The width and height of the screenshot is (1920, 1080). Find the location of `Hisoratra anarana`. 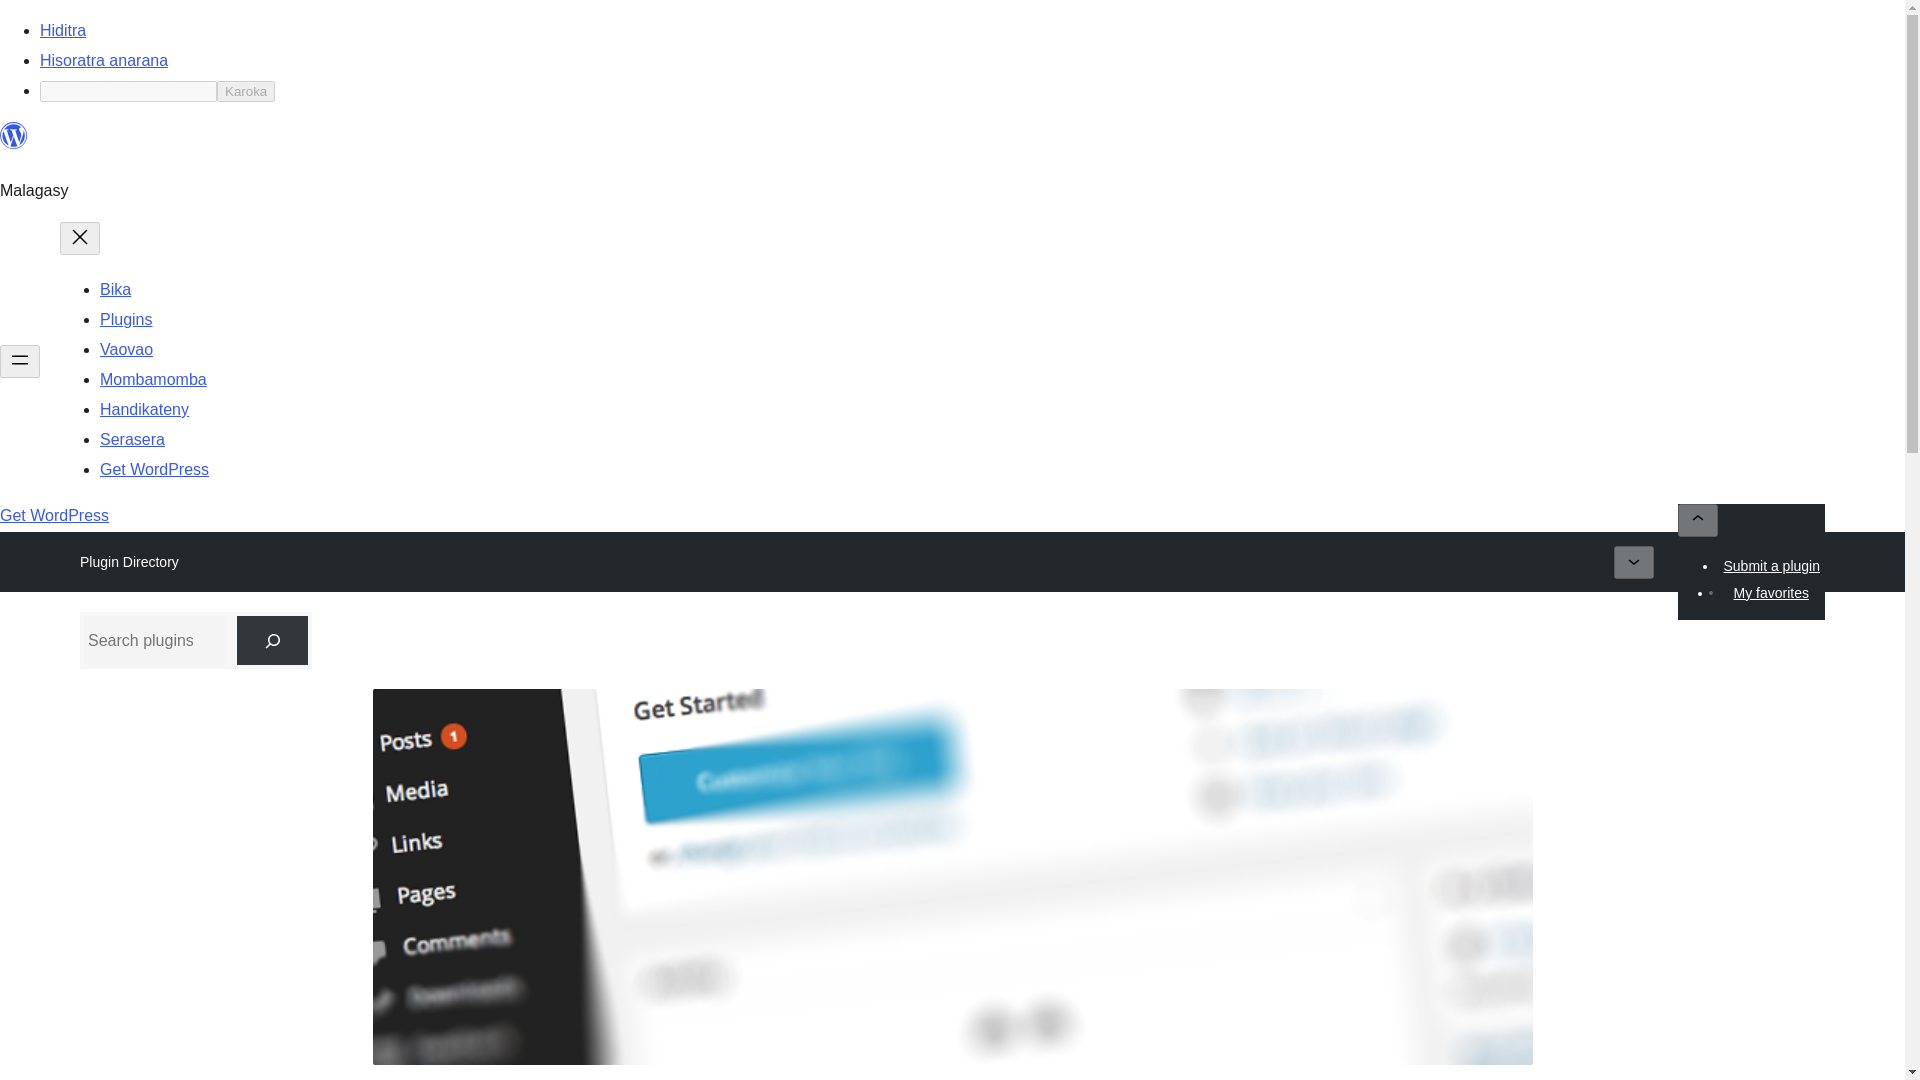

Hisoratra anarana is located at coordinates (104, 60).